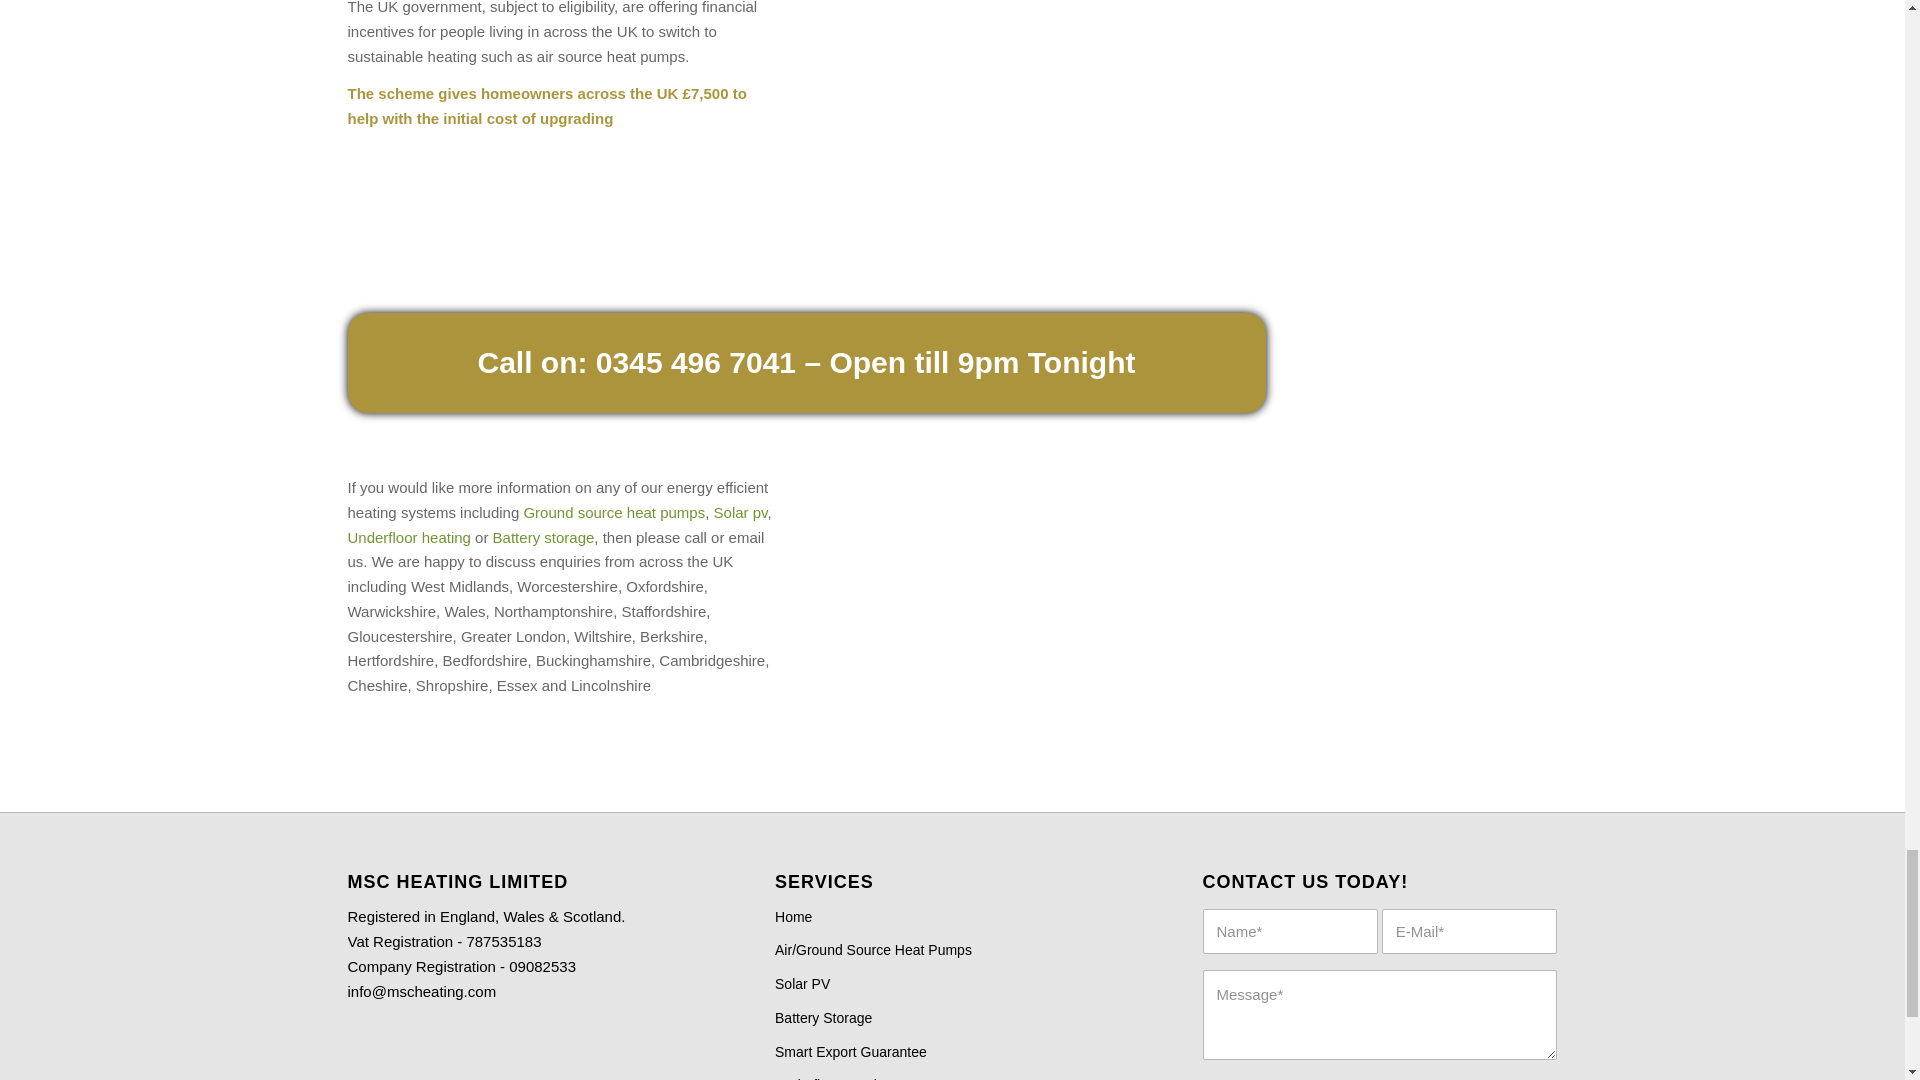 The height and width of the screenshot is (1080, 1920). I want to click on Ground source heat pumps, so click(613, 512).